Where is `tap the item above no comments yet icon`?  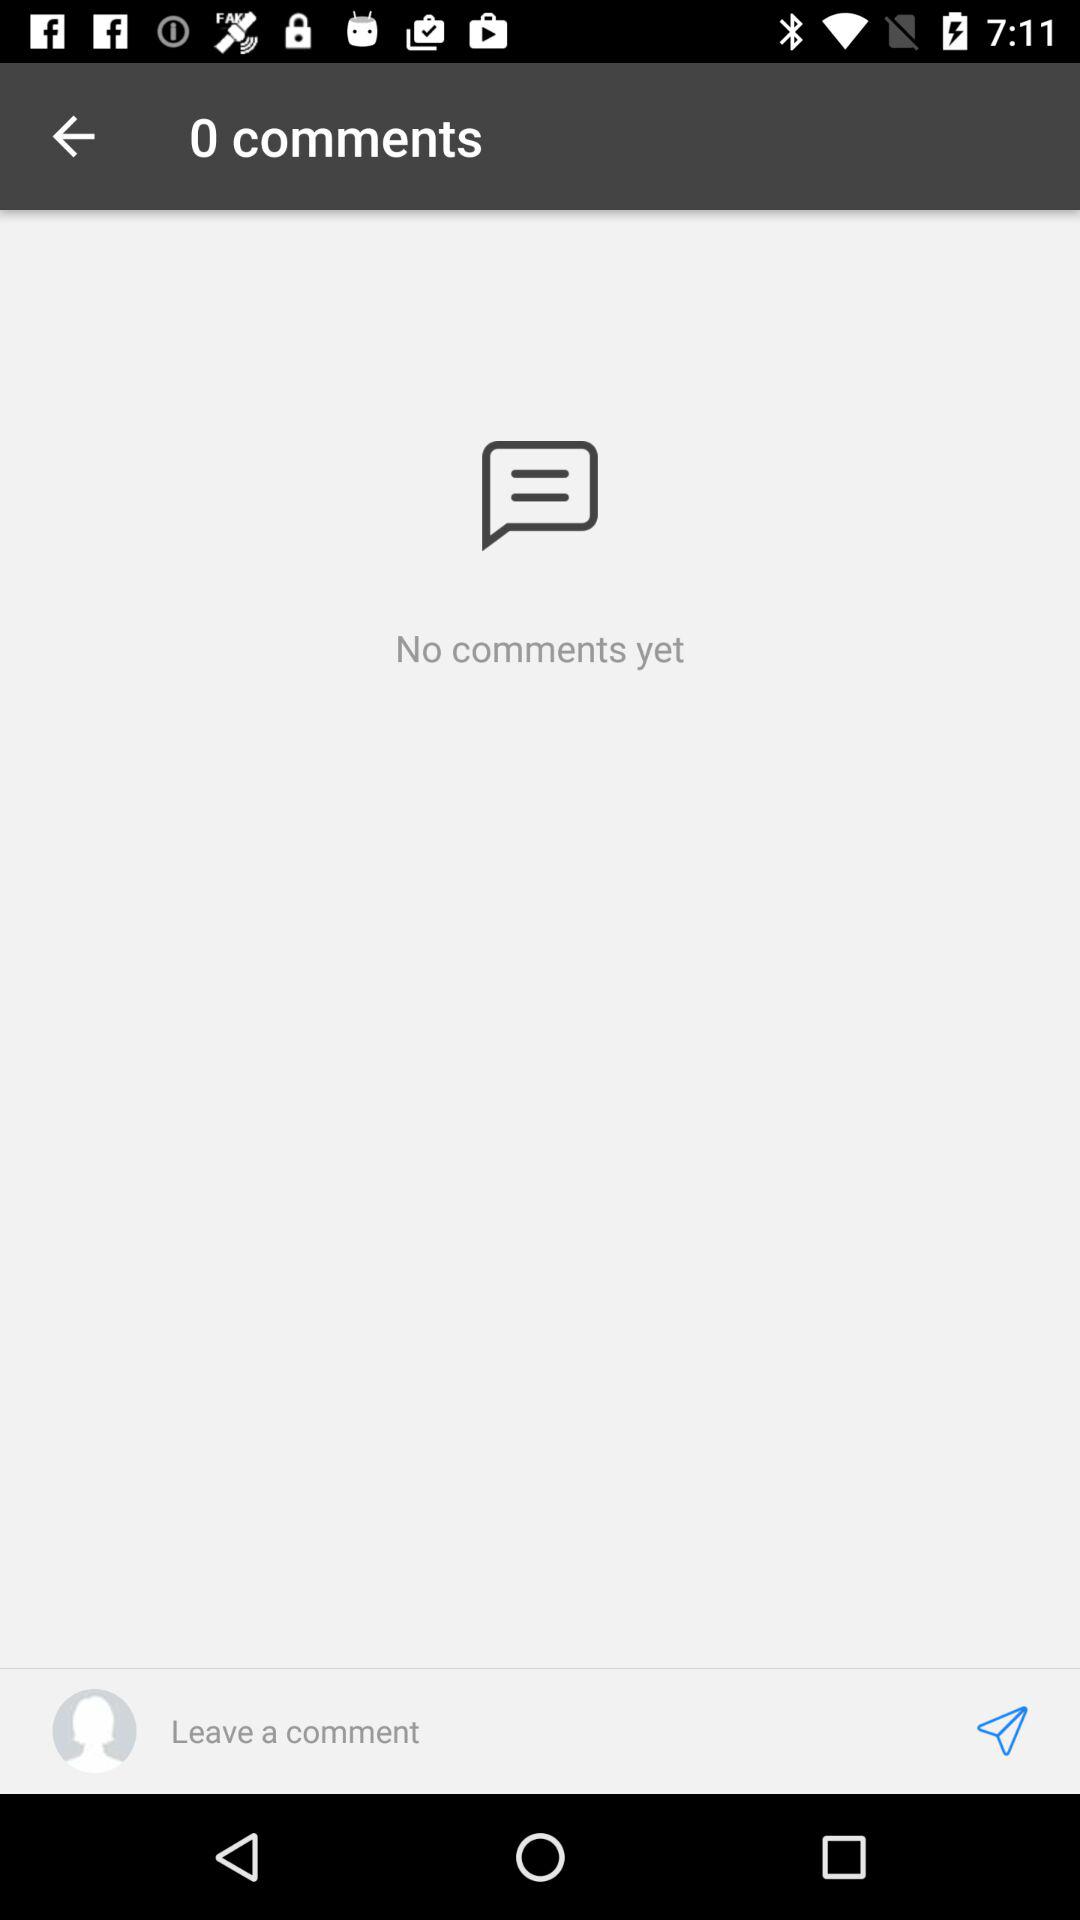 tap the item above no comments yet icon is located at coordinates (540, 496).